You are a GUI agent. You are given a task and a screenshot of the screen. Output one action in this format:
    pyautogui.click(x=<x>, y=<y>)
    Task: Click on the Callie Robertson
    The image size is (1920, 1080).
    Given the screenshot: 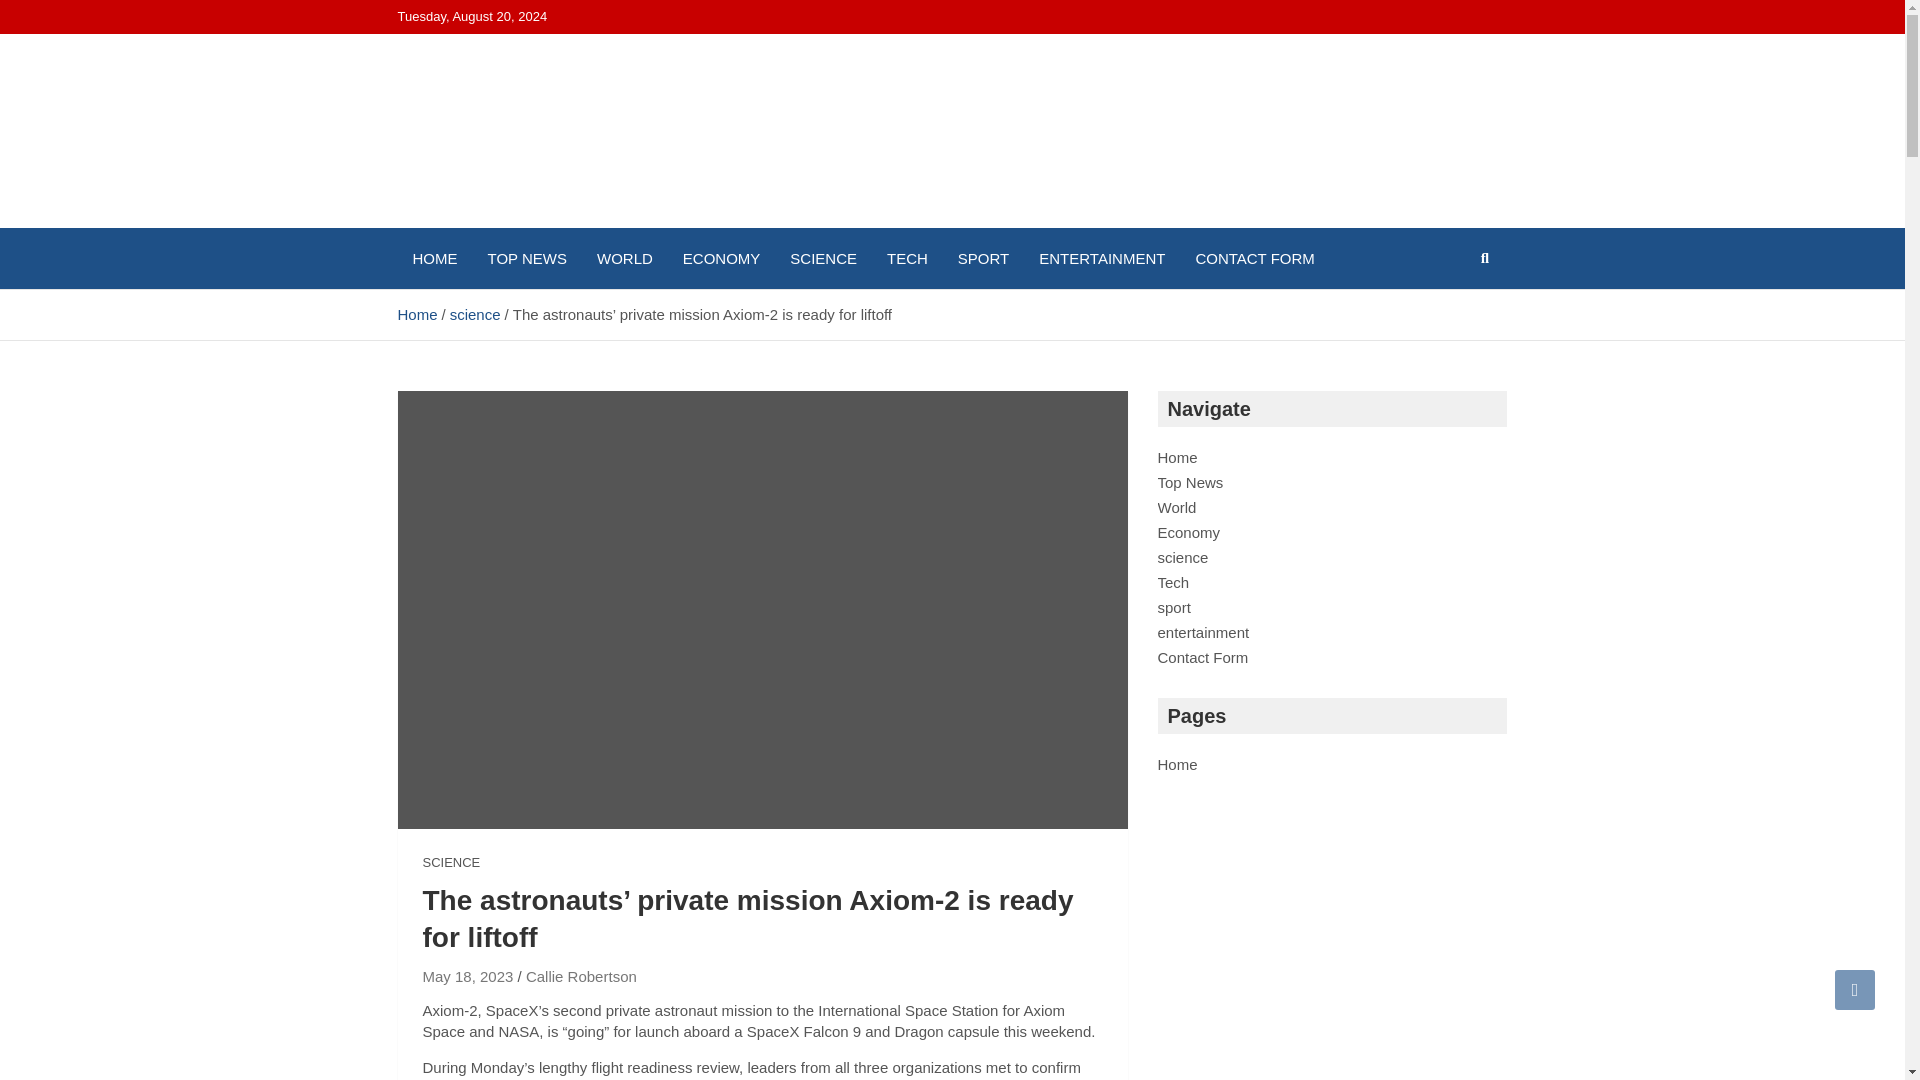 What is the action you would take?
    pyautogui.click(x=582, y=976)
    